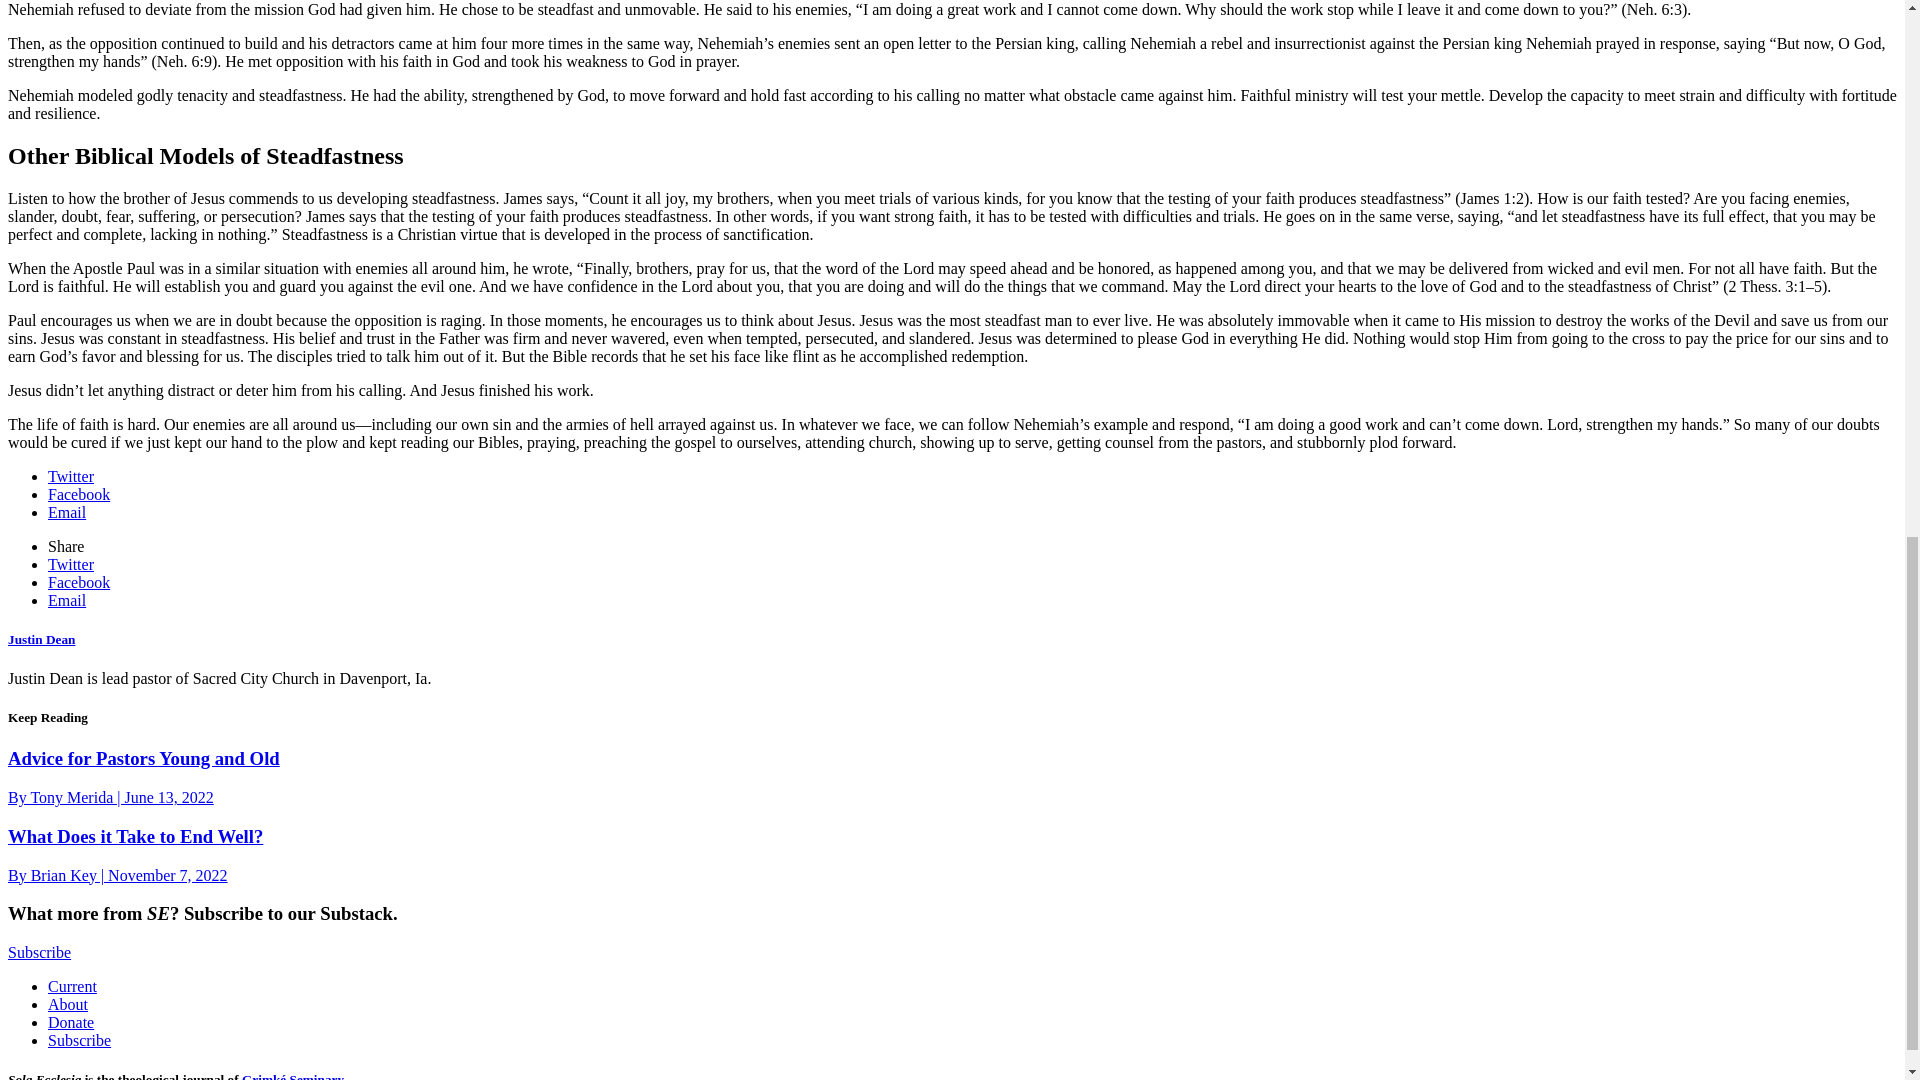 The height and width of the screenshot is (1080, 1920). Describe the element at coordinates (68, 1004) in the screenshot. I see `About` at that location.